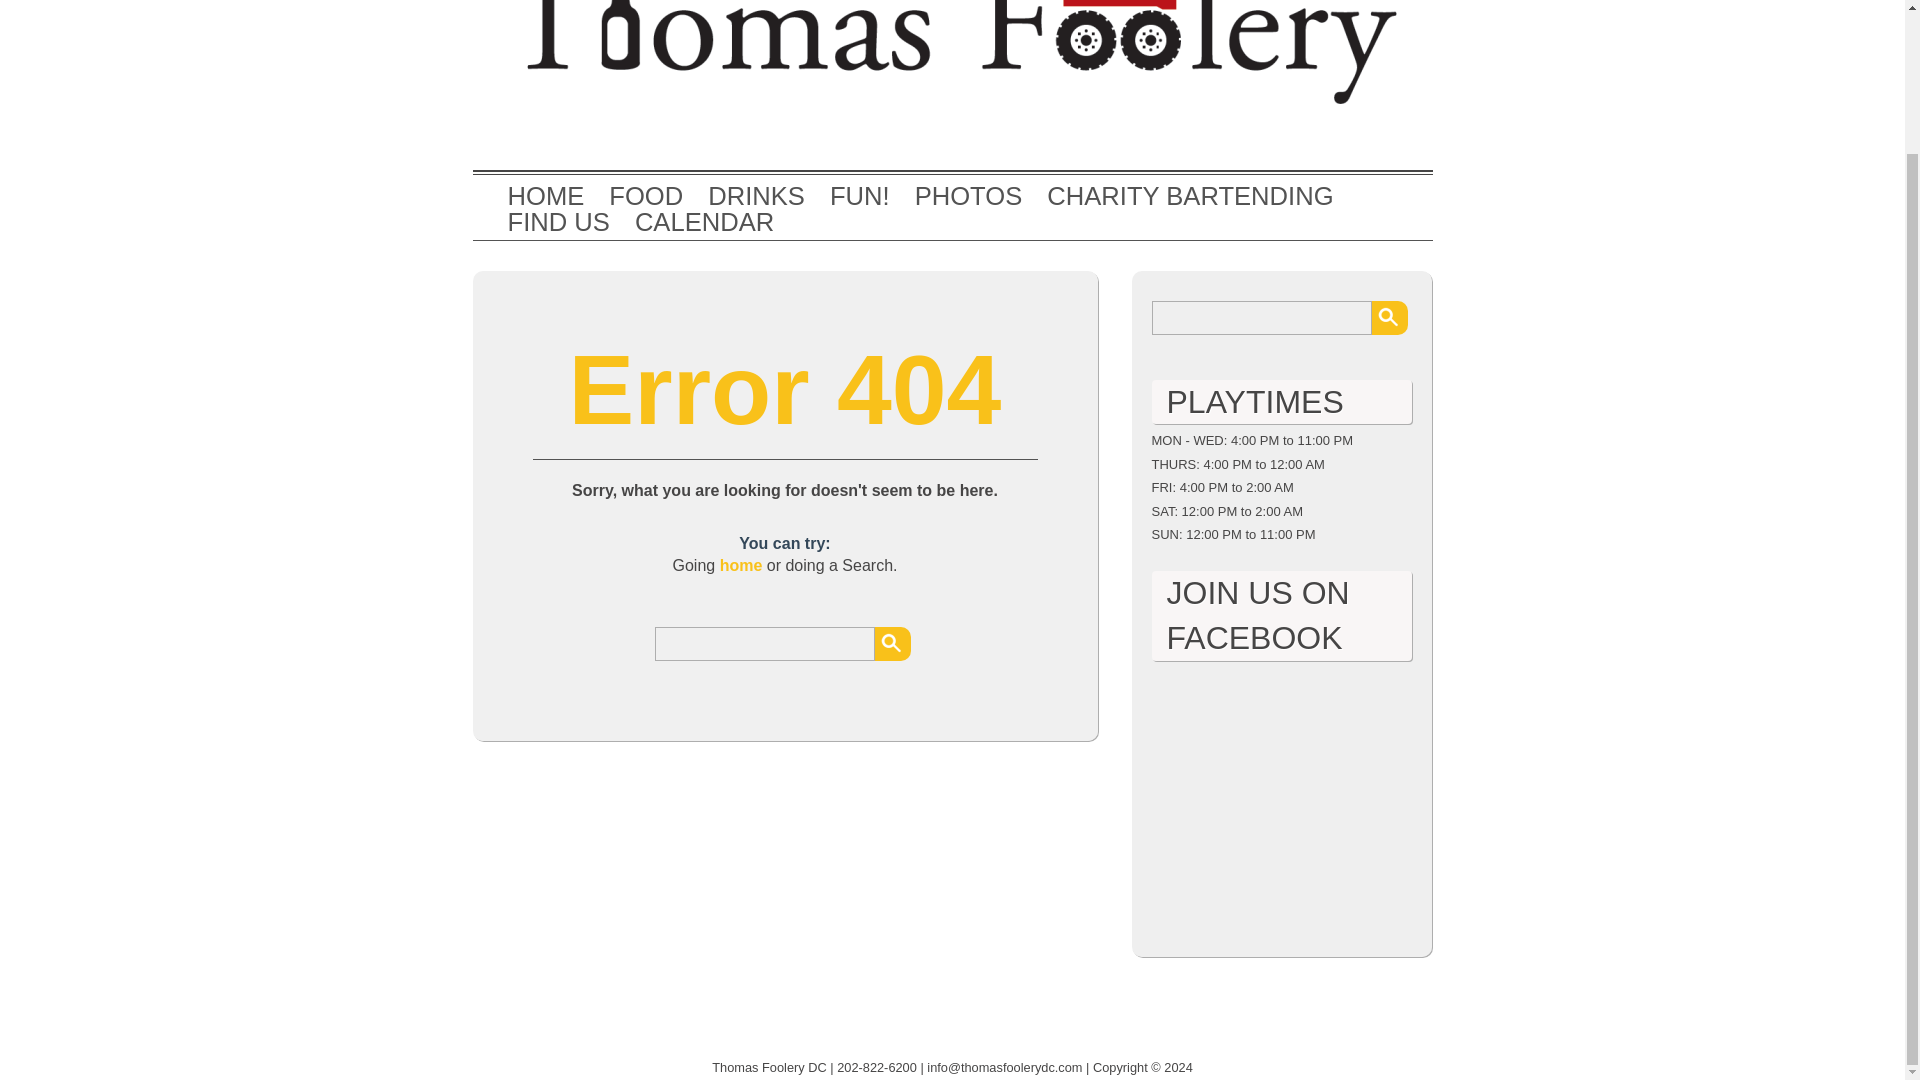 Image resolution: width=1920 pixels, height=1080 pixels. What do you see at coordinates (704, 222) in the screenshot?
I see `CALENDAR` at bounding box center [704, 222].